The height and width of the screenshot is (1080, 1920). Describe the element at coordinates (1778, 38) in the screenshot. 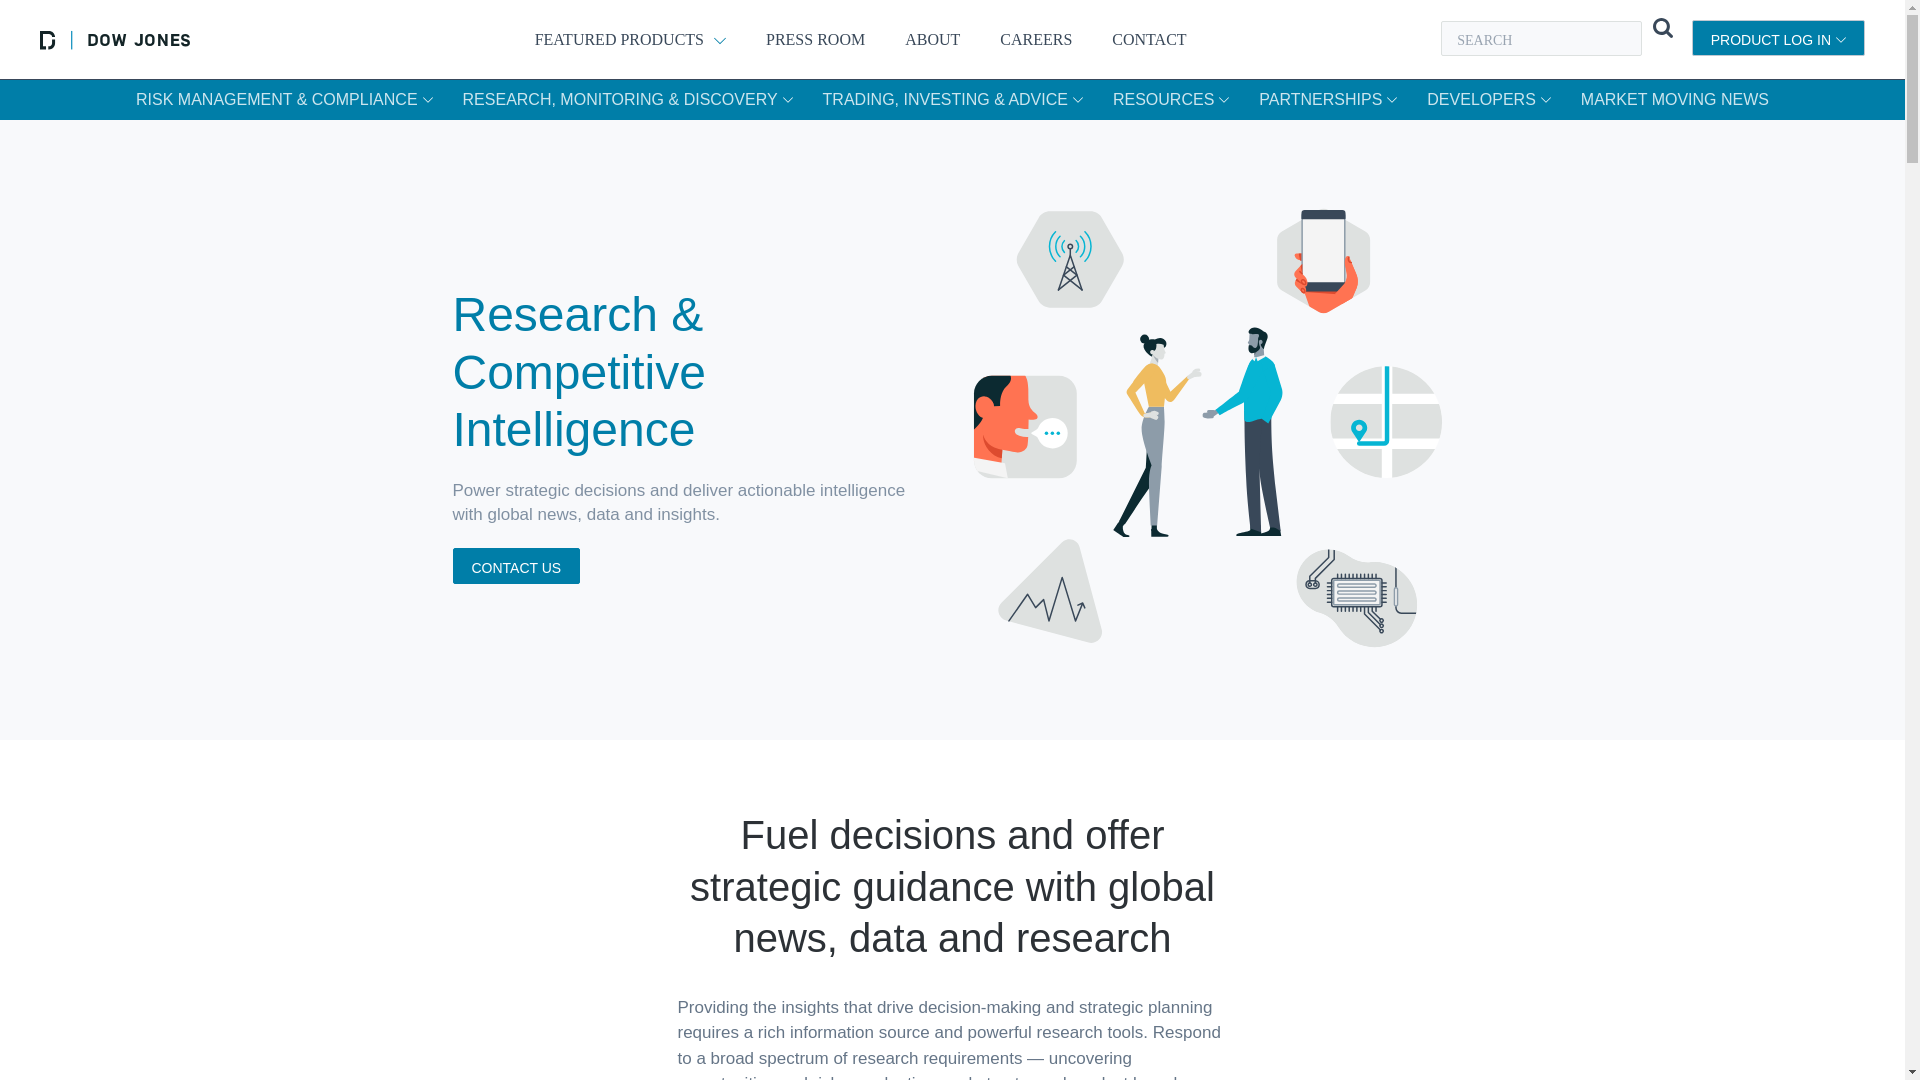

I see `PRODUCT LOG IN` at that location.